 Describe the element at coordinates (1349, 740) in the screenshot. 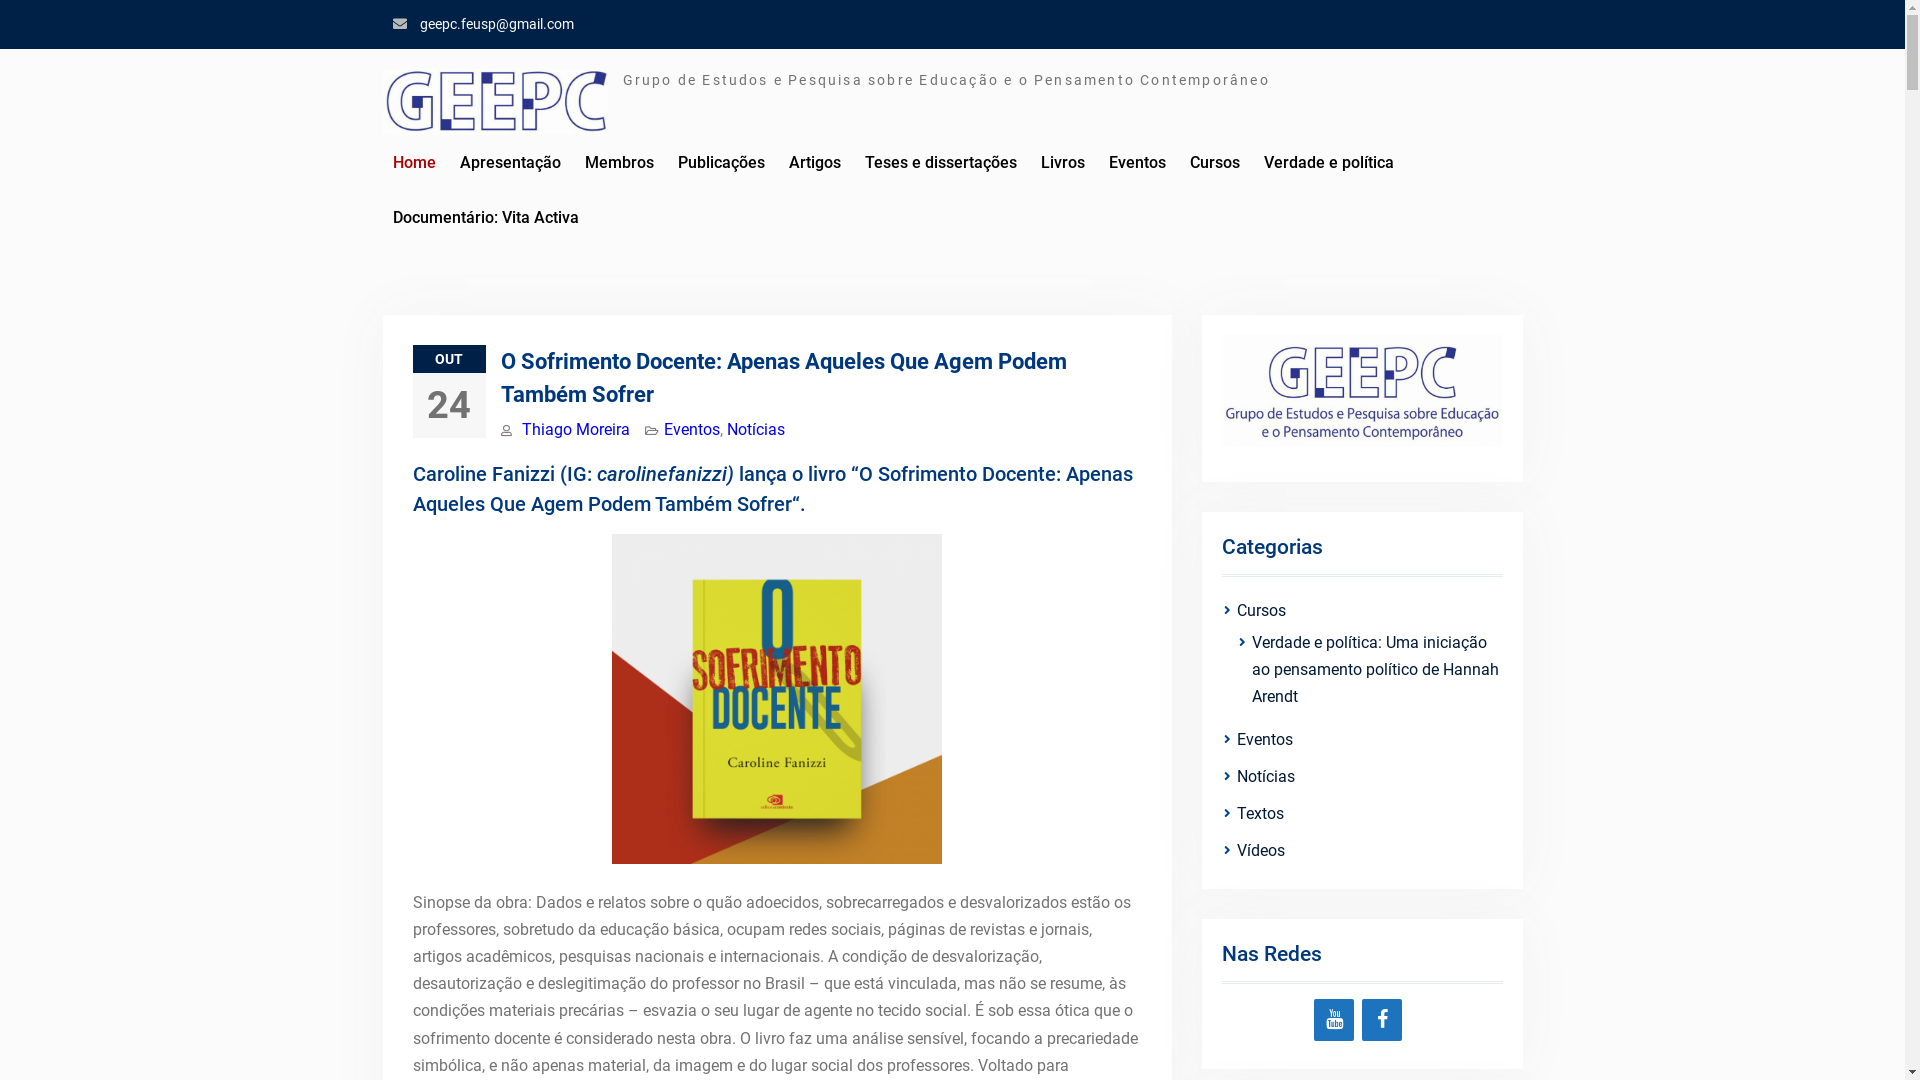

I see `Eventos` at that location.